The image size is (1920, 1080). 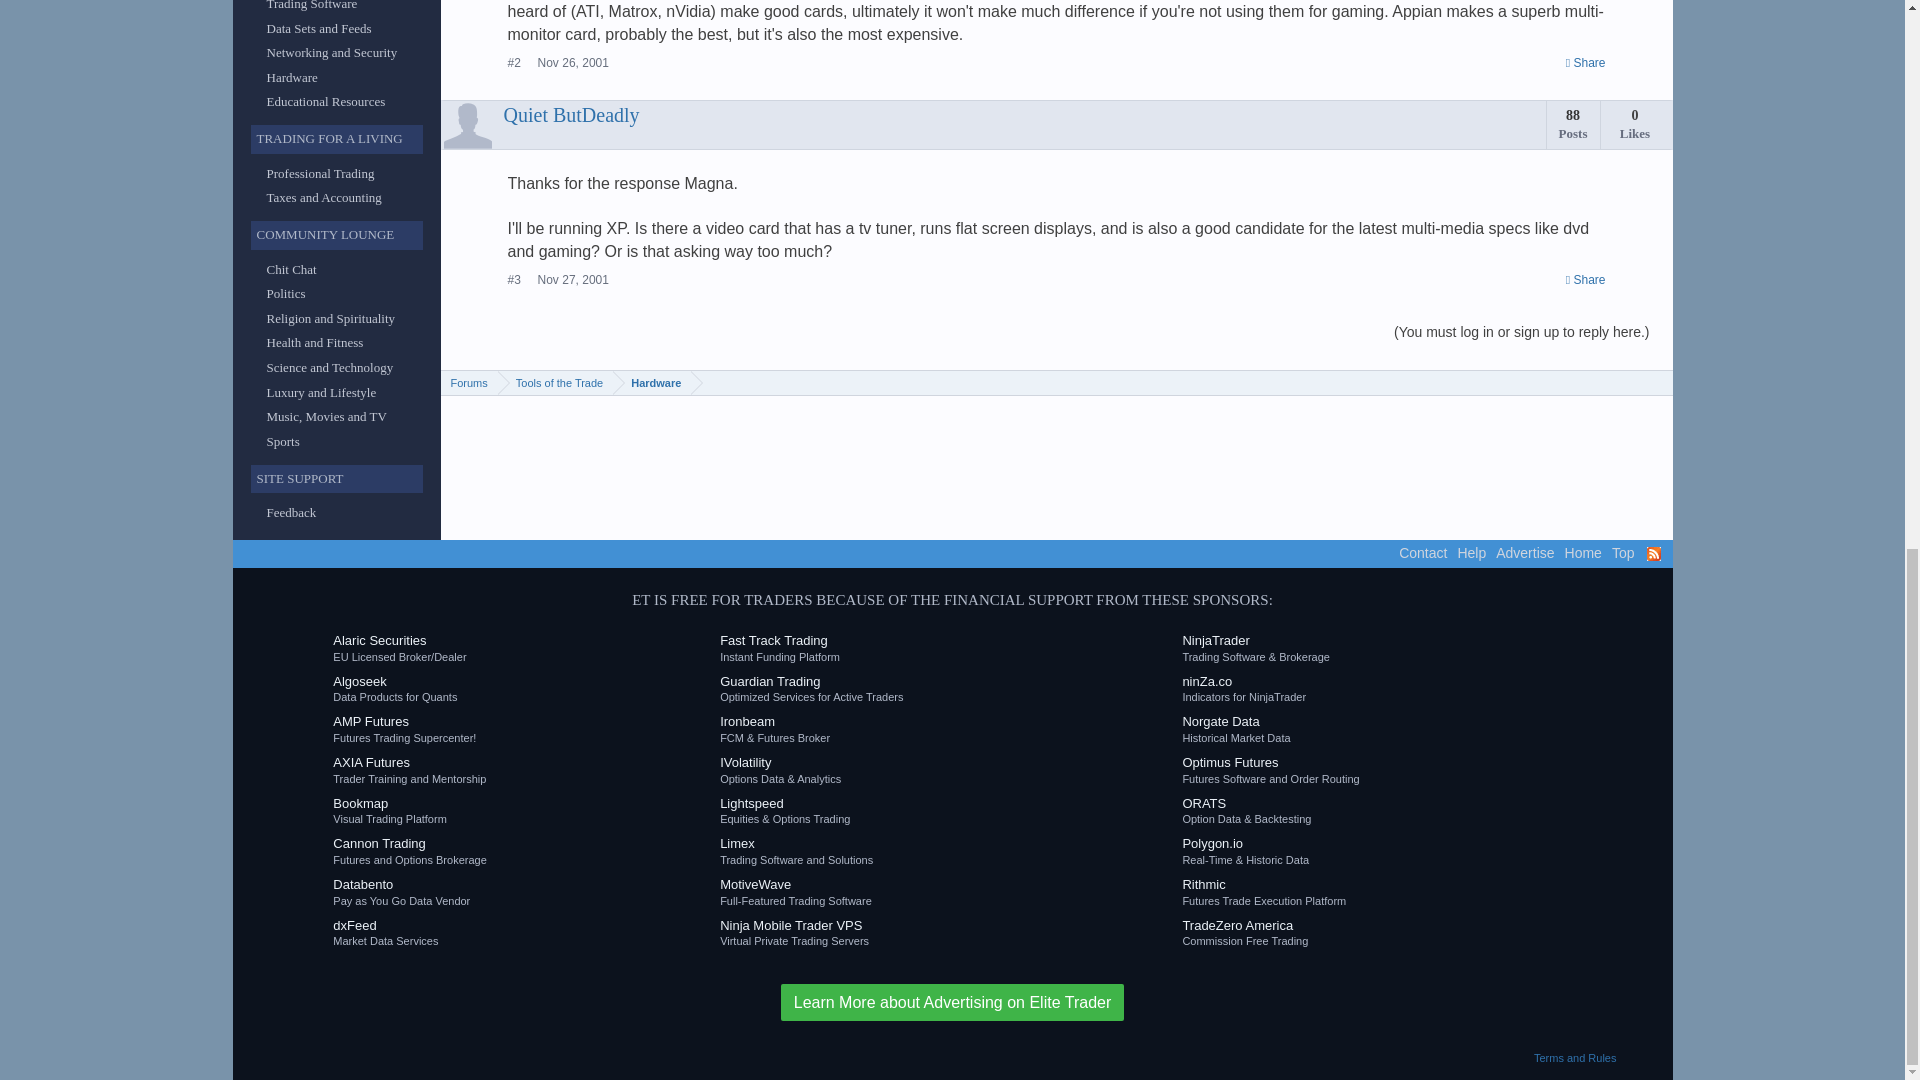 What do you see at coordinates (318, 27) in the screenshot?
I see `Data Sets and Feeds` at bounding box center [318, 27].